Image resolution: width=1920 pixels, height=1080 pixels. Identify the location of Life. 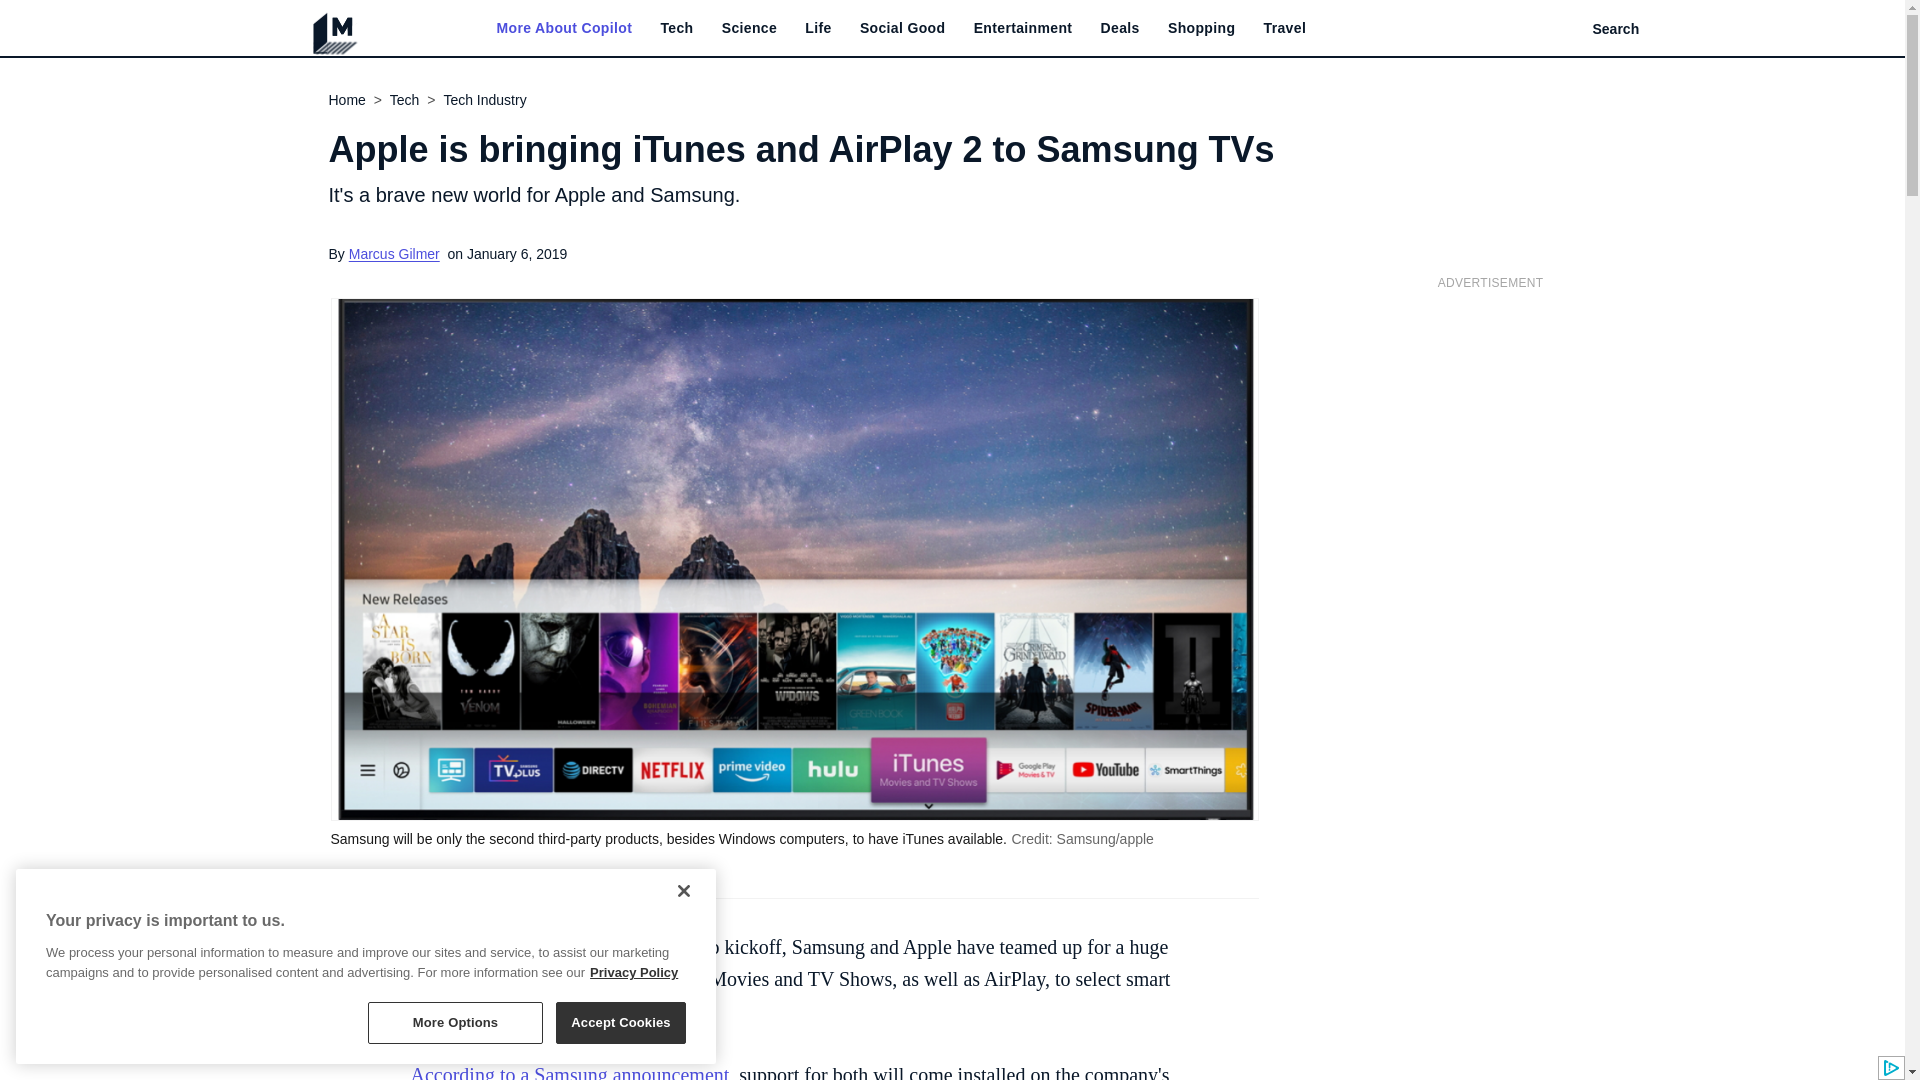
(818, 28).